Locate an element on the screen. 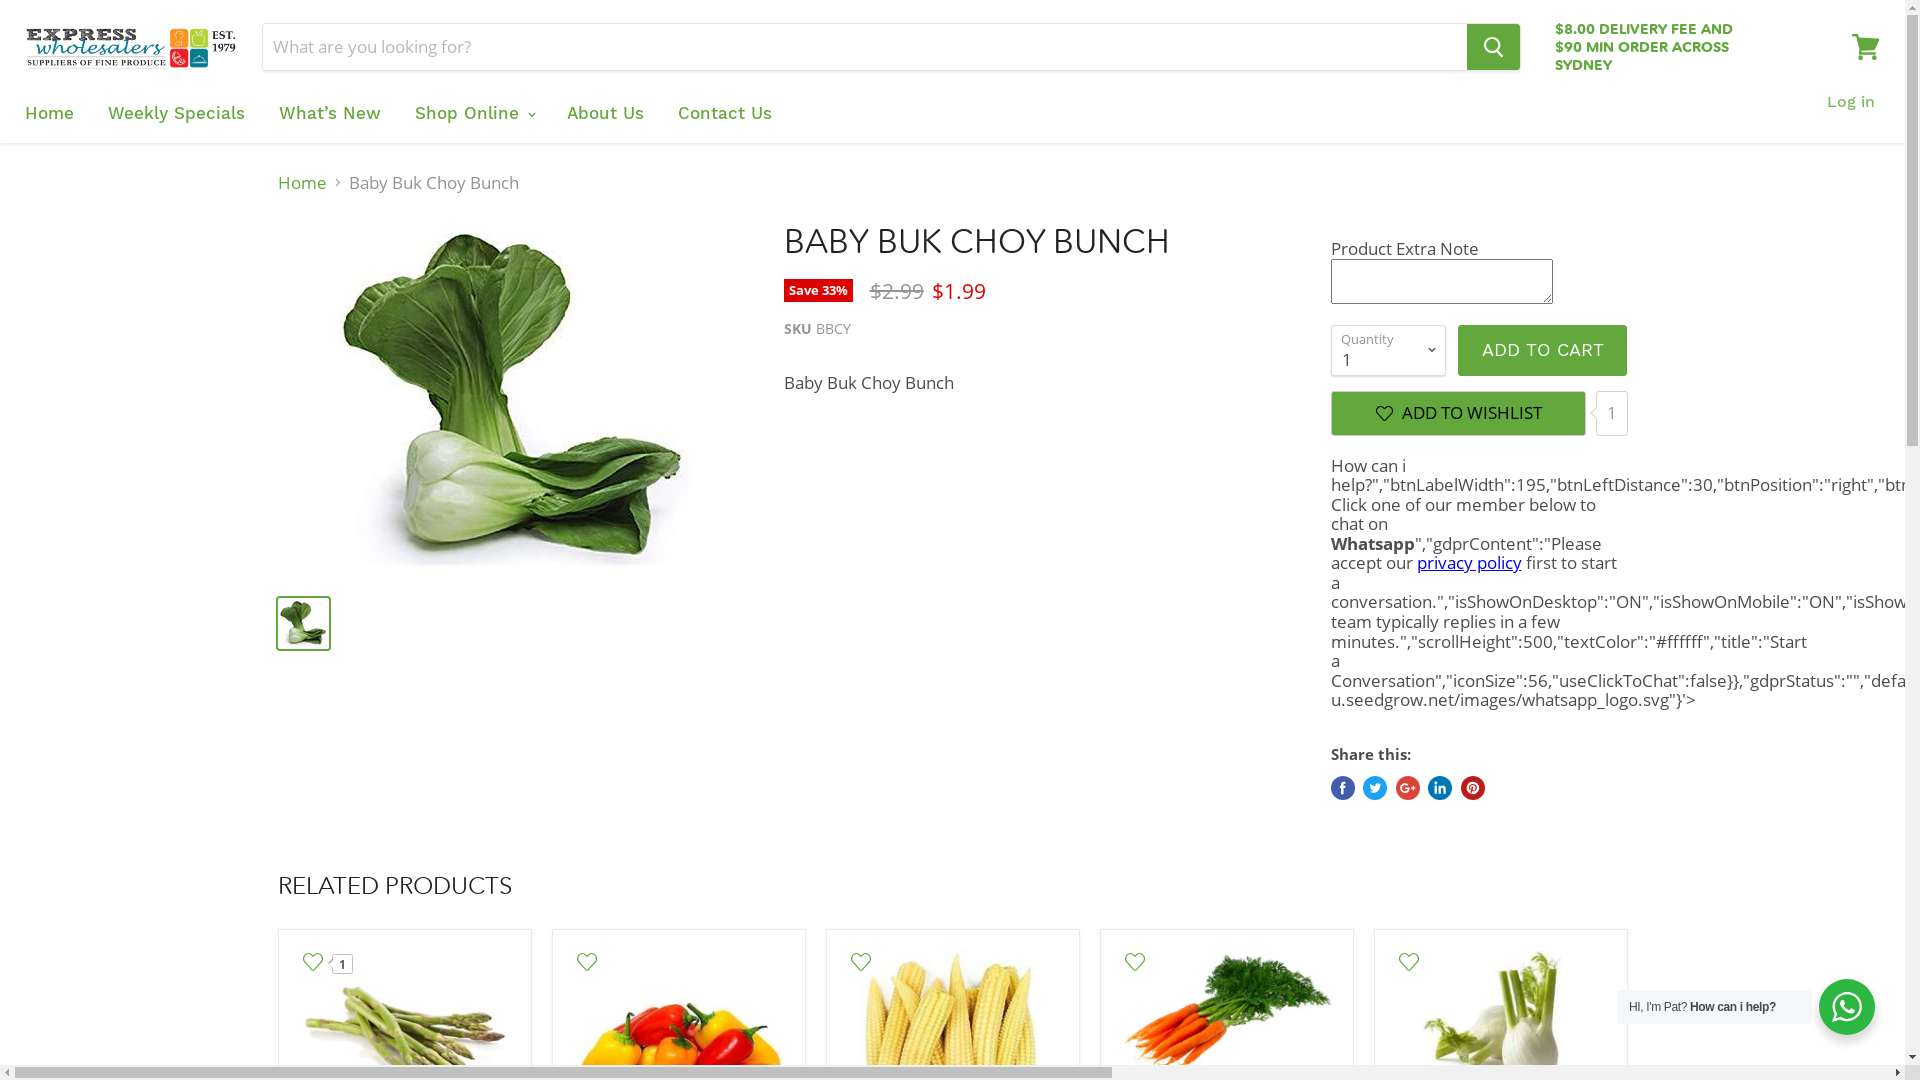 This screenshot has width=1920, height=1080. Shop Online is located at coordinates (474, 114).